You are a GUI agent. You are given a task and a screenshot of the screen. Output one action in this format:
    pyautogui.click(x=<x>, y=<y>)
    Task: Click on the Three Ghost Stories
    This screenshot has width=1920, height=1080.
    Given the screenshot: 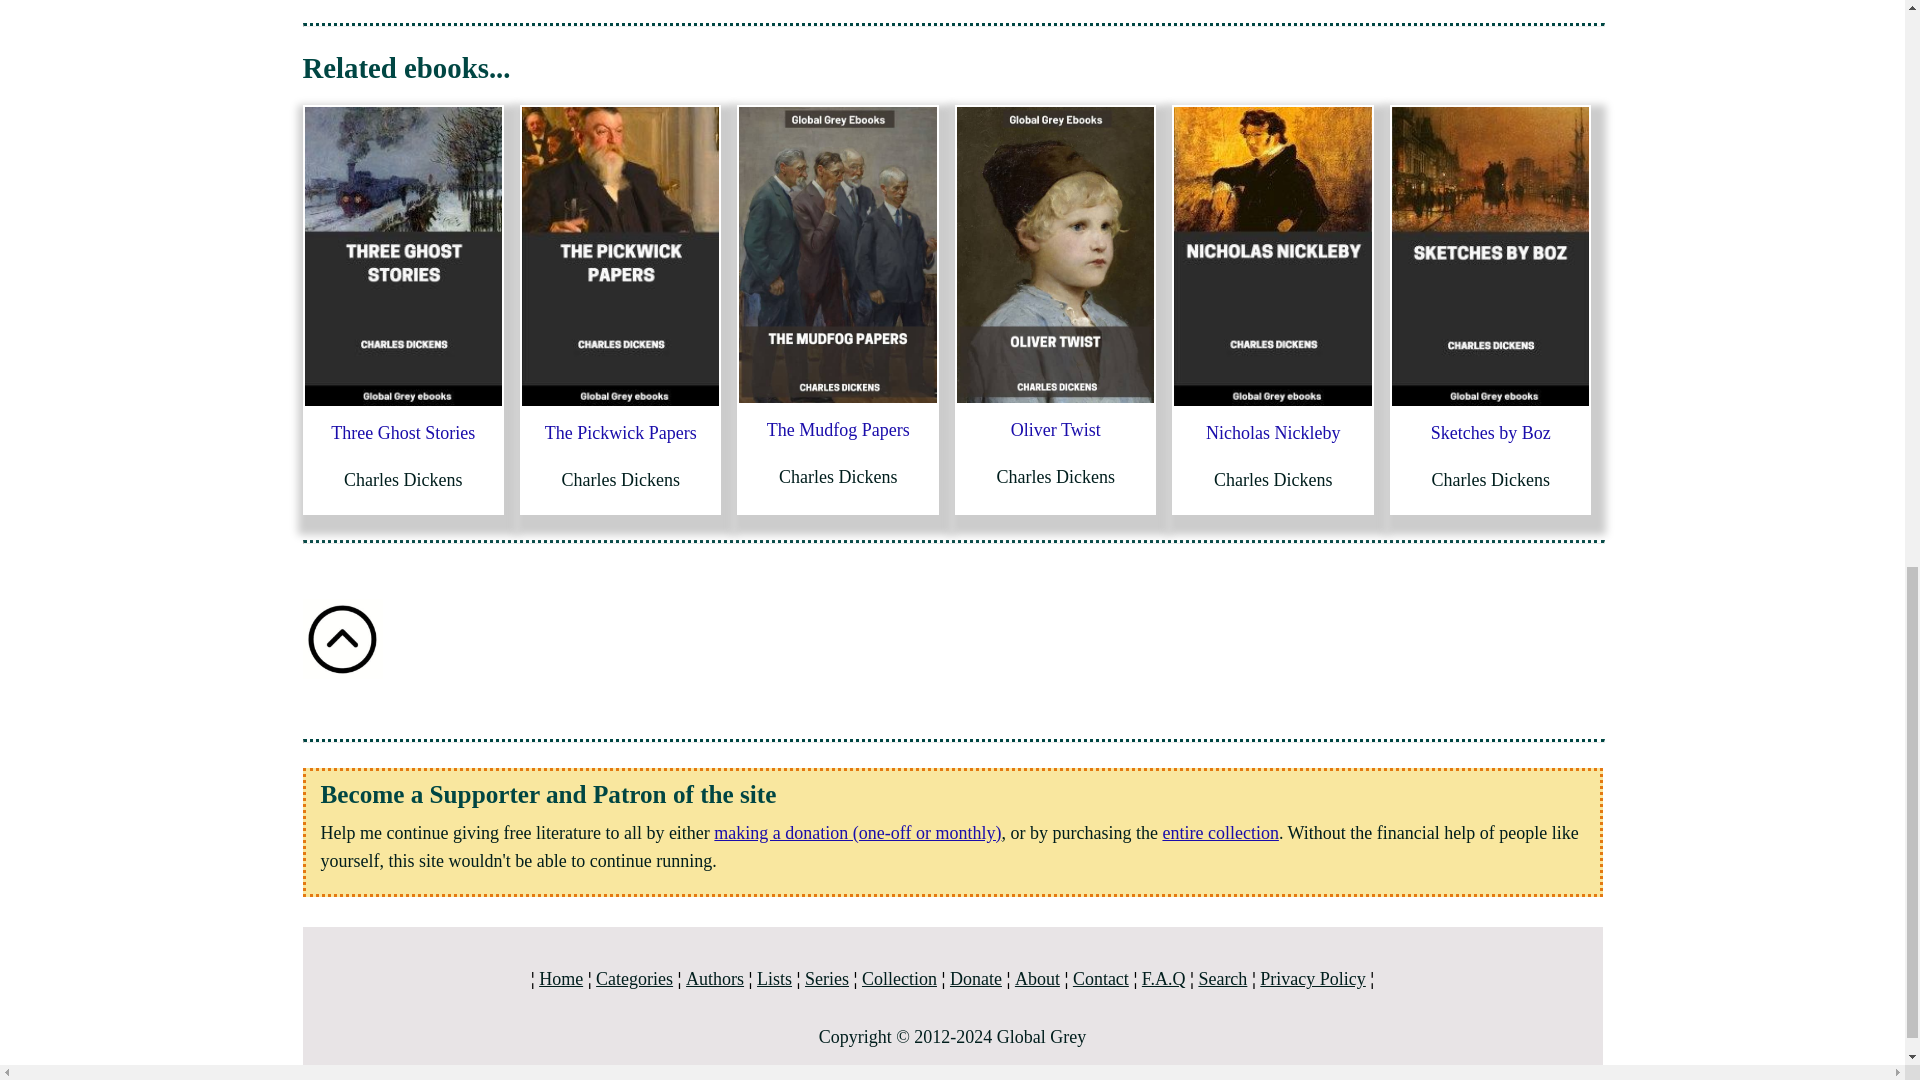 What is the action you would take?
    pyautogui.click(x=402, y=432)
    